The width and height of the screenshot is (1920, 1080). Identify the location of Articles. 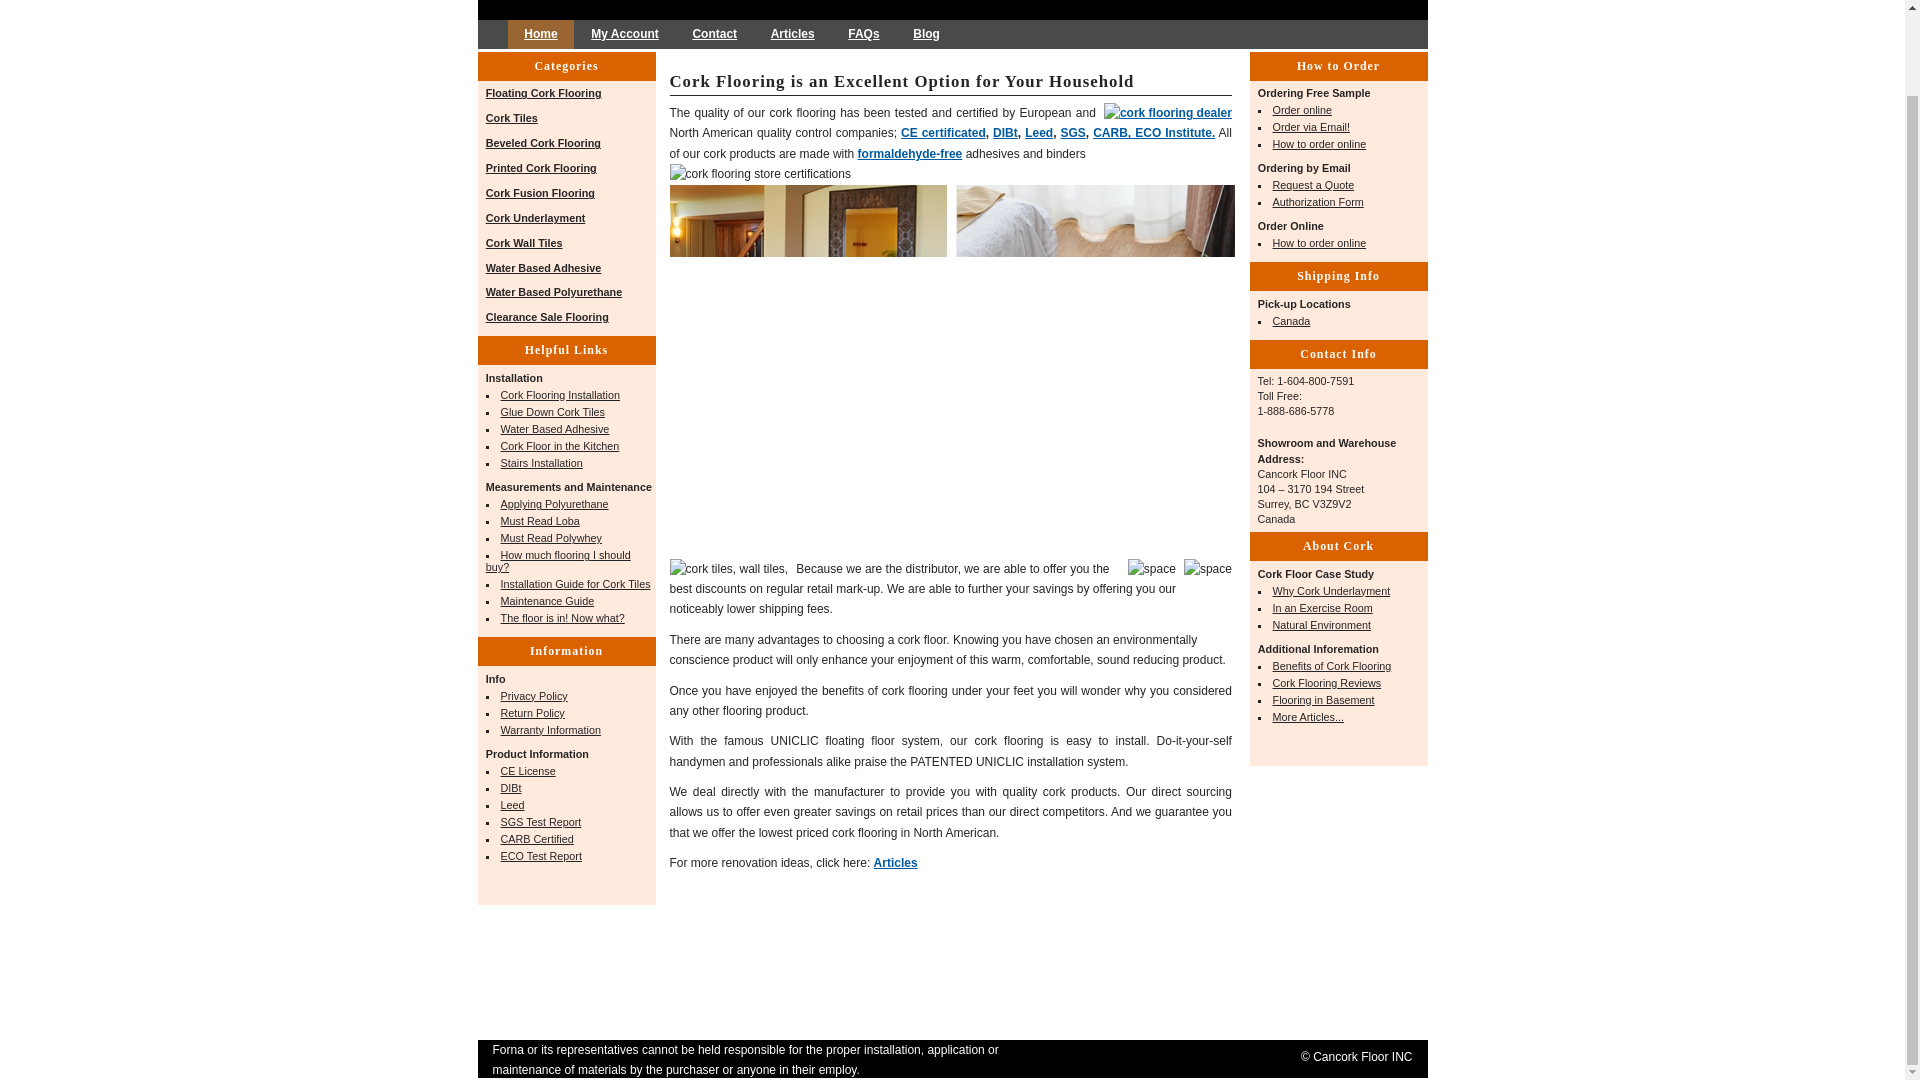
(895, 863).